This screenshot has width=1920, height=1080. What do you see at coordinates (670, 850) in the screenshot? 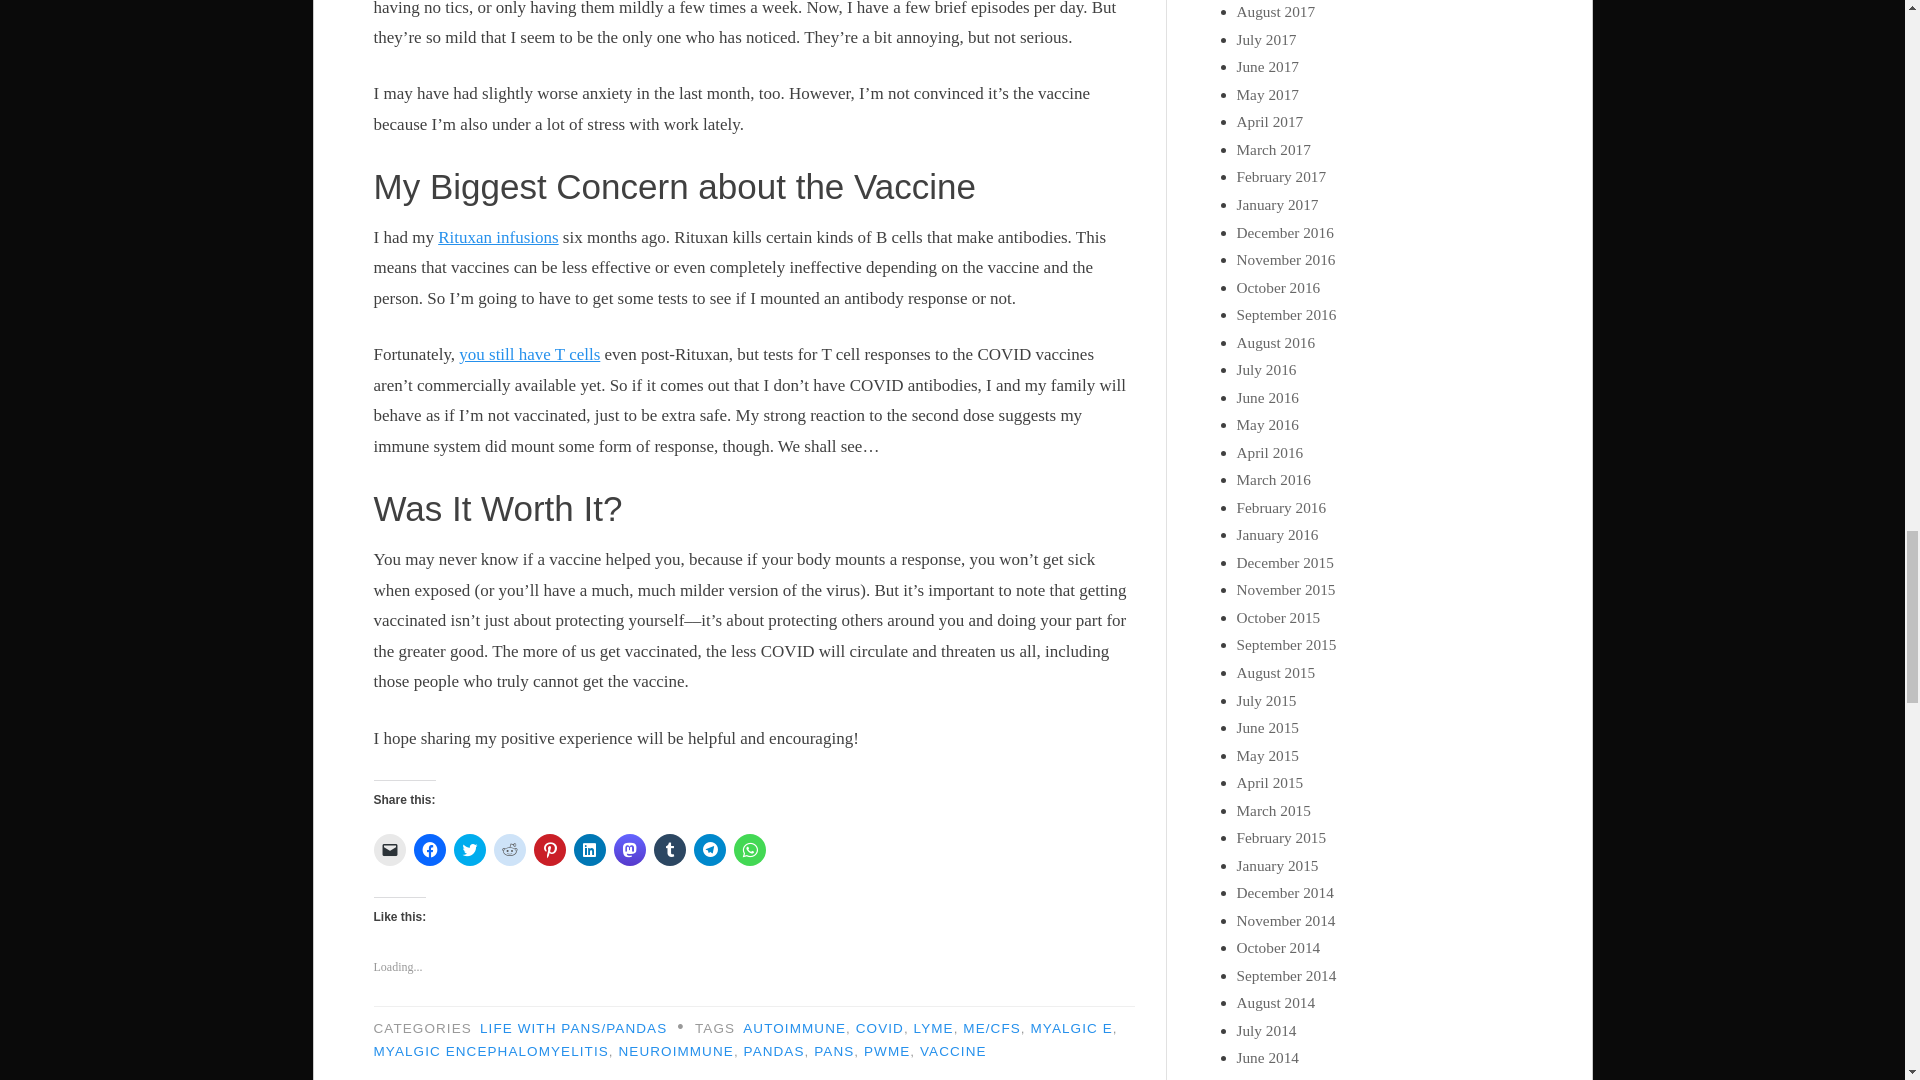
I see `Click to share on Tumblr` at bounding box center [670, 850].